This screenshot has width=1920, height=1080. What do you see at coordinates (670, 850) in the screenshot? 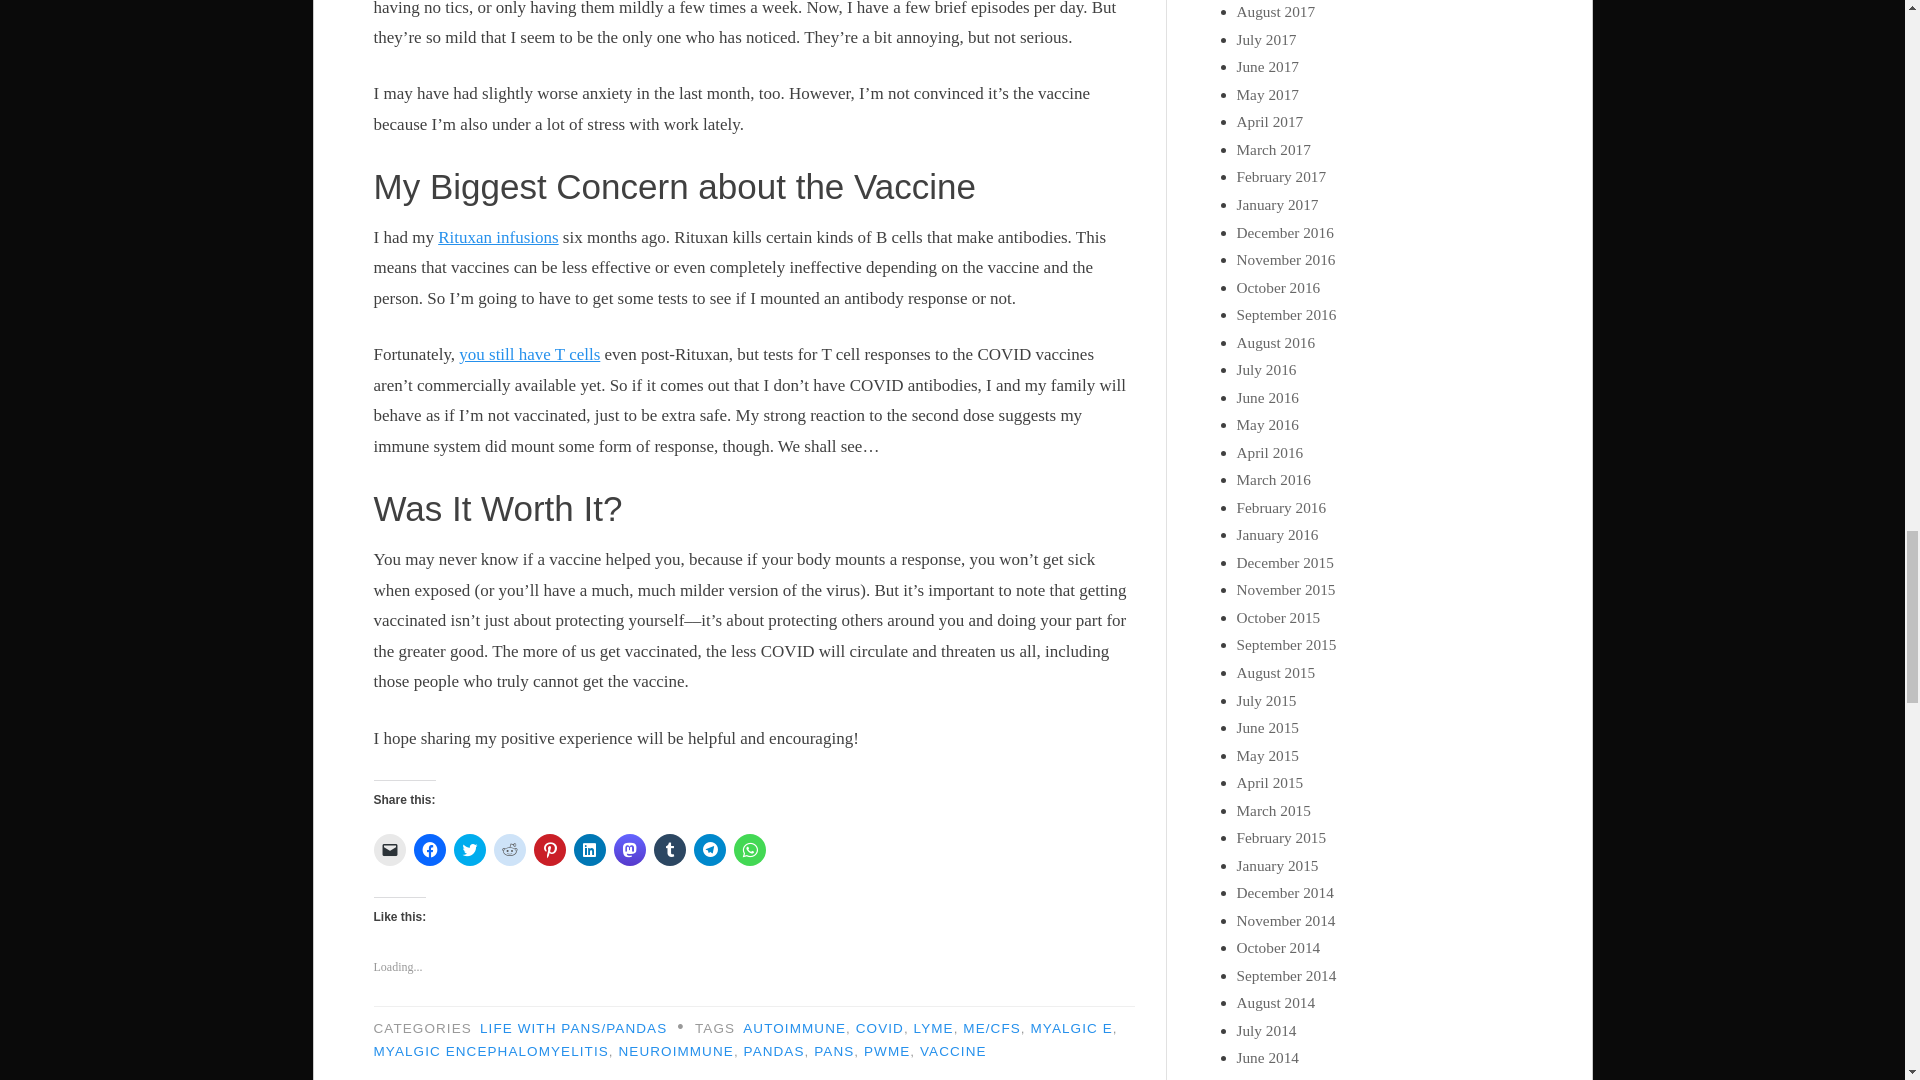
I see `Click to share on Tumblr` at bounding box center [670, 850].